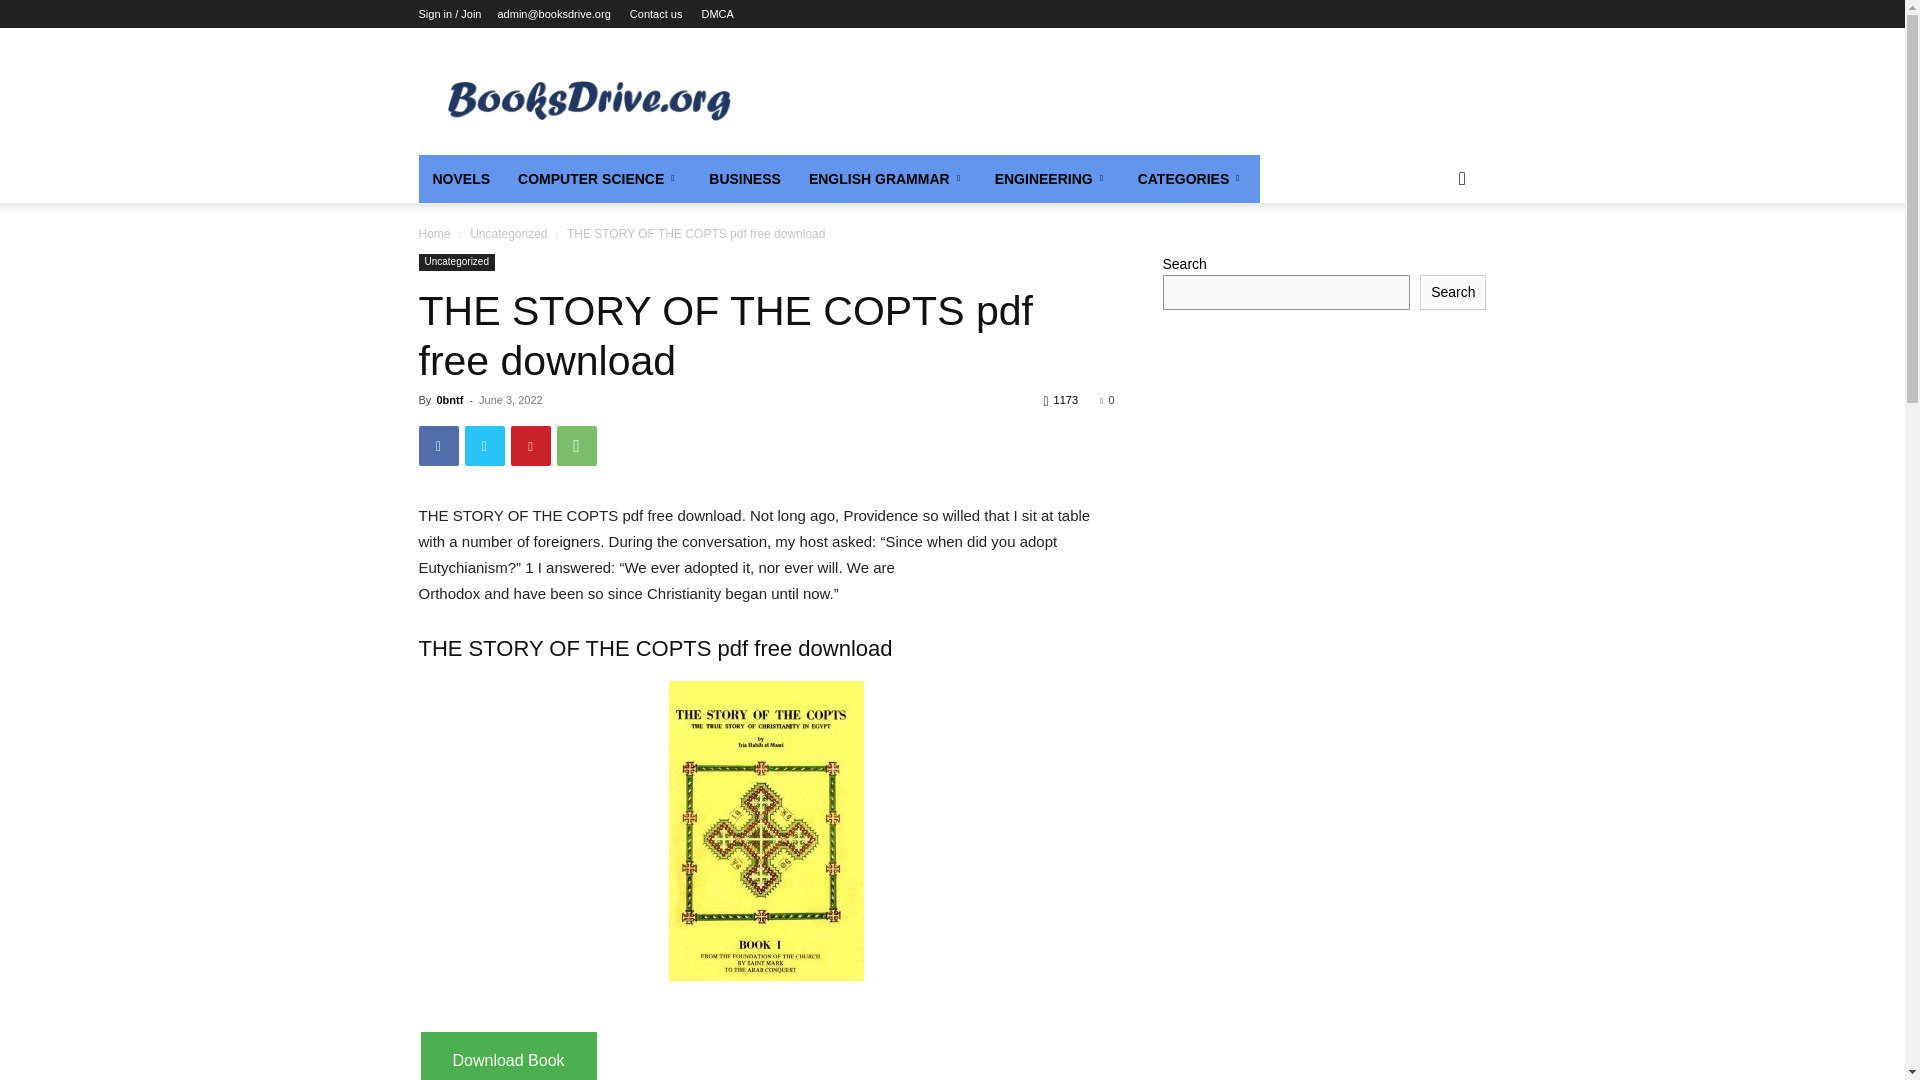 The height and width of the screenshot is (1080, 1920). Describe the element at coordinates (438, 445) in the screenshot. I see `Facebook` at that location.